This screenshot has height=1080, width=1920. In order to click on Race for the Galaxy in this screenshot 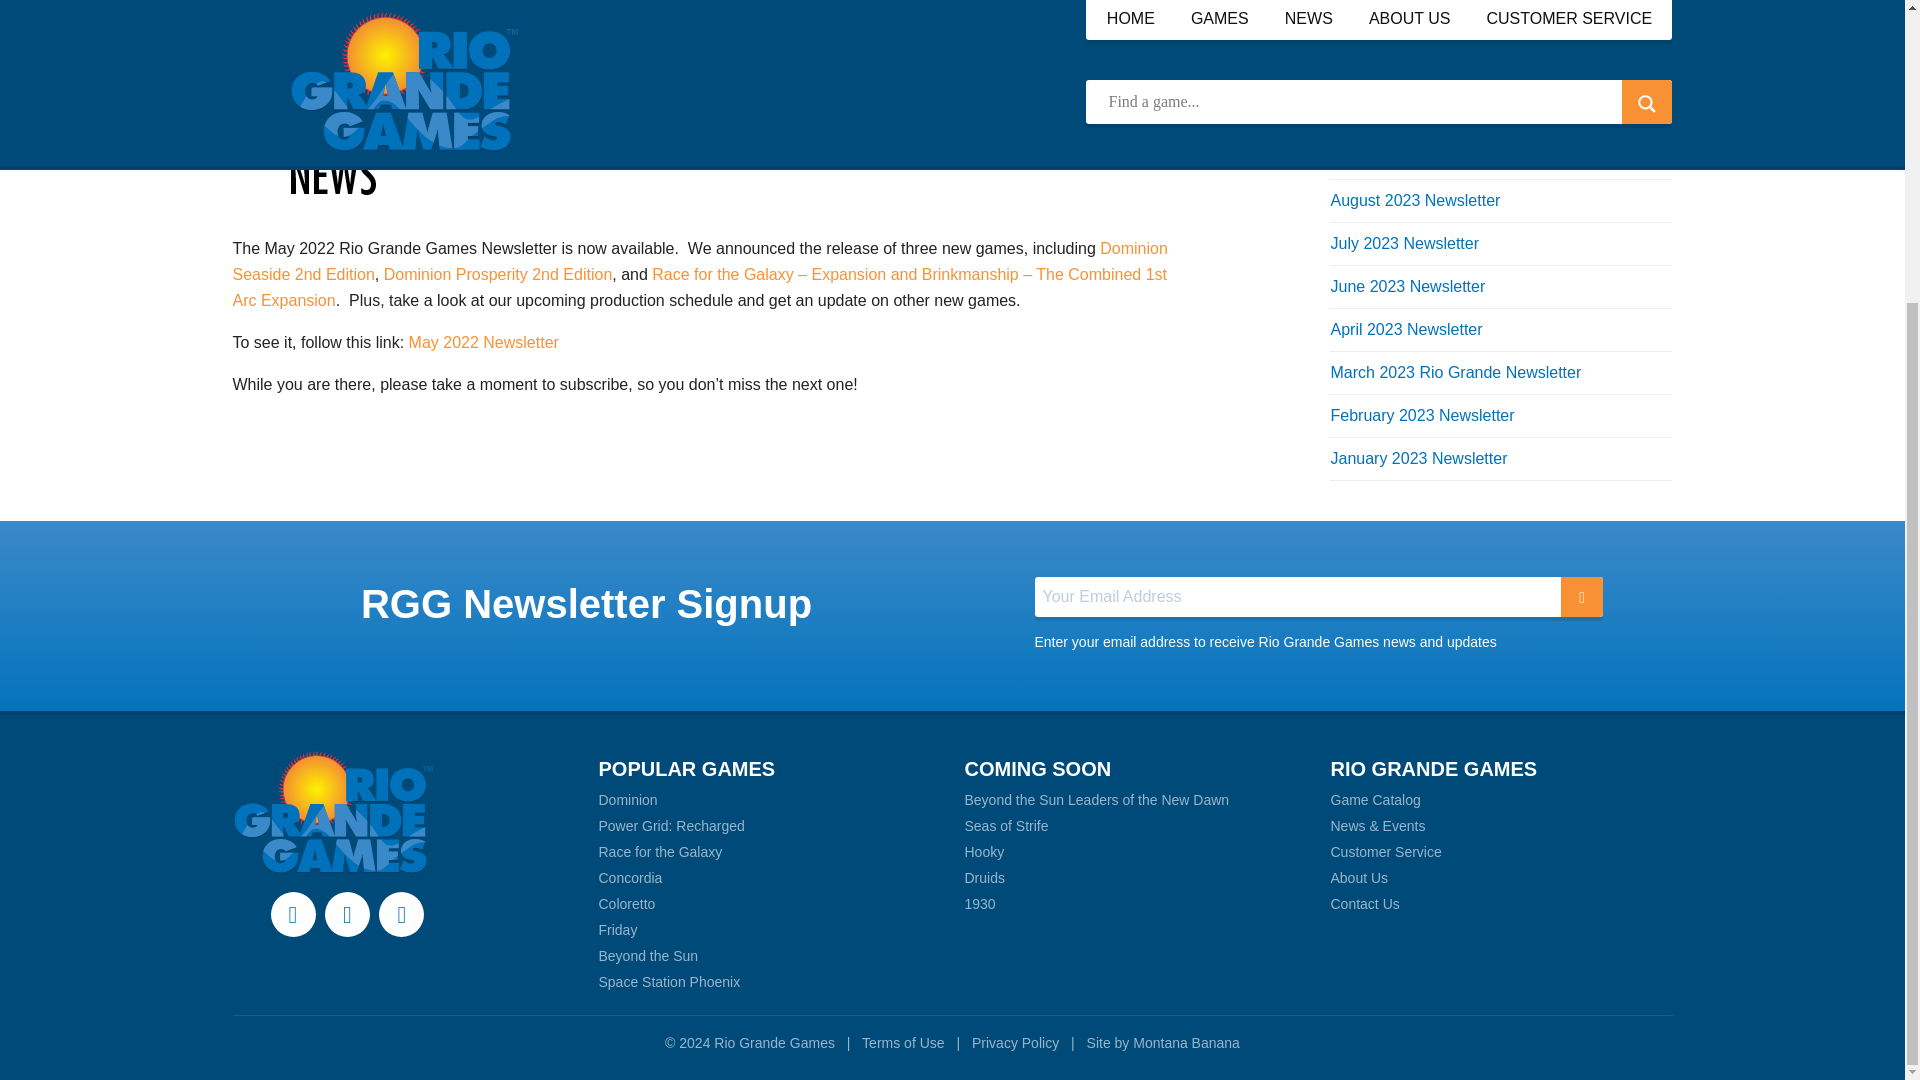, I will do `click(659, 851)`.